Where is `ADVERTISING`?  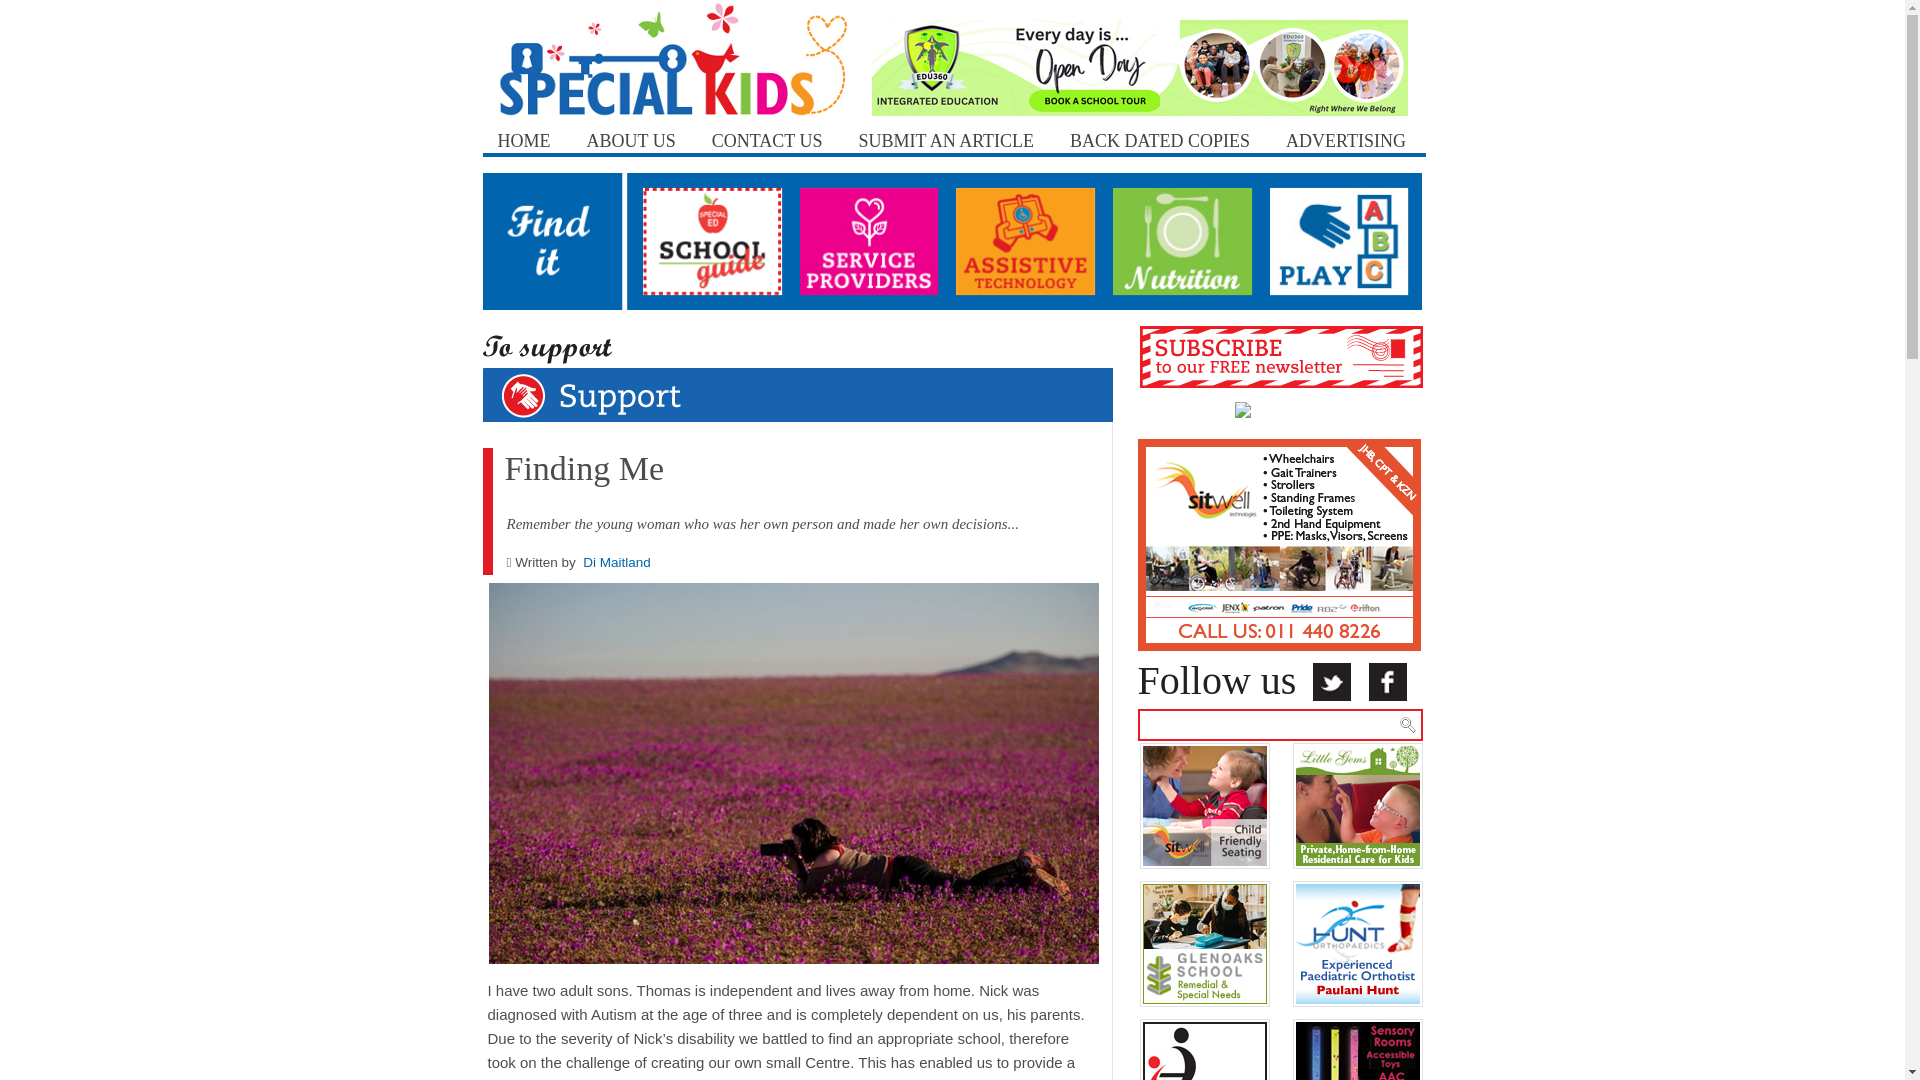
ADVERTISING is located at coordinates (1346, 130).